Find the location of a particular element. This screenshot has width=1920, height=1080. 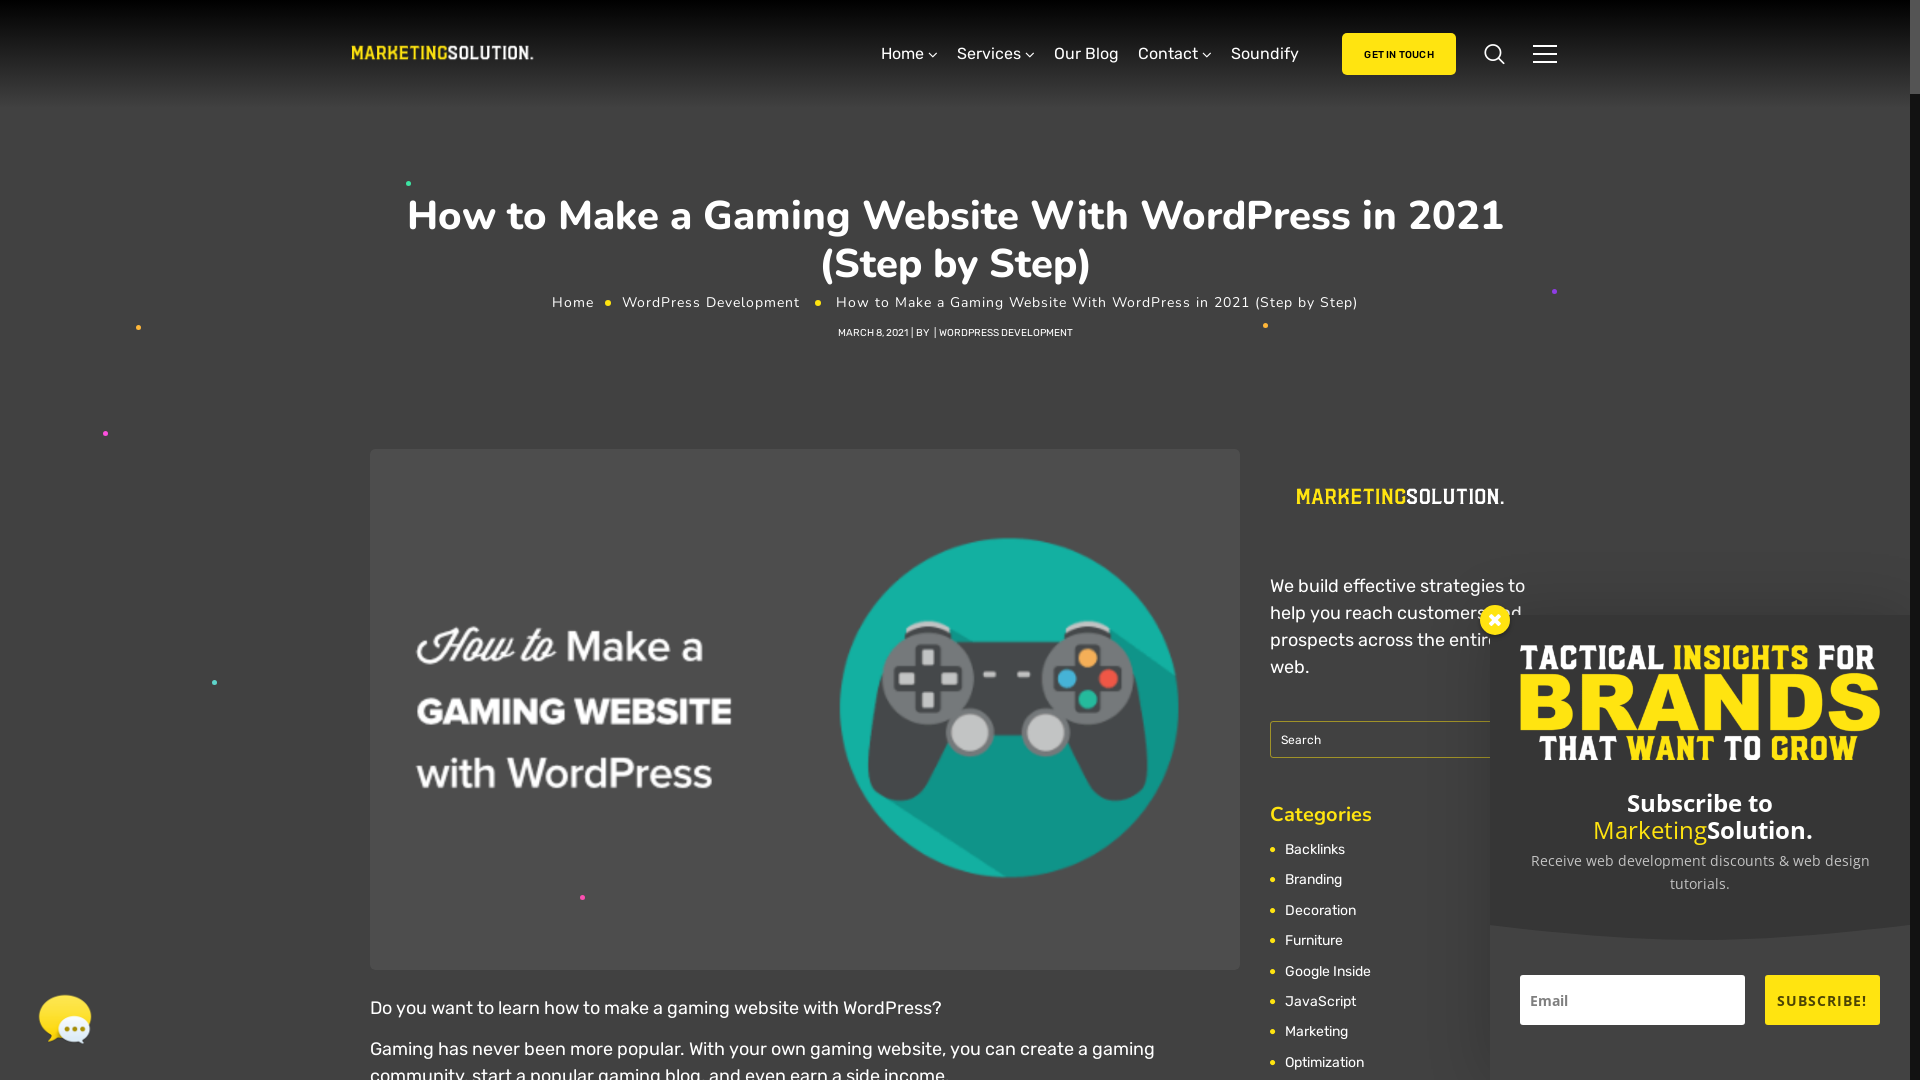

Decoration is located at coordinates (1323, 911).